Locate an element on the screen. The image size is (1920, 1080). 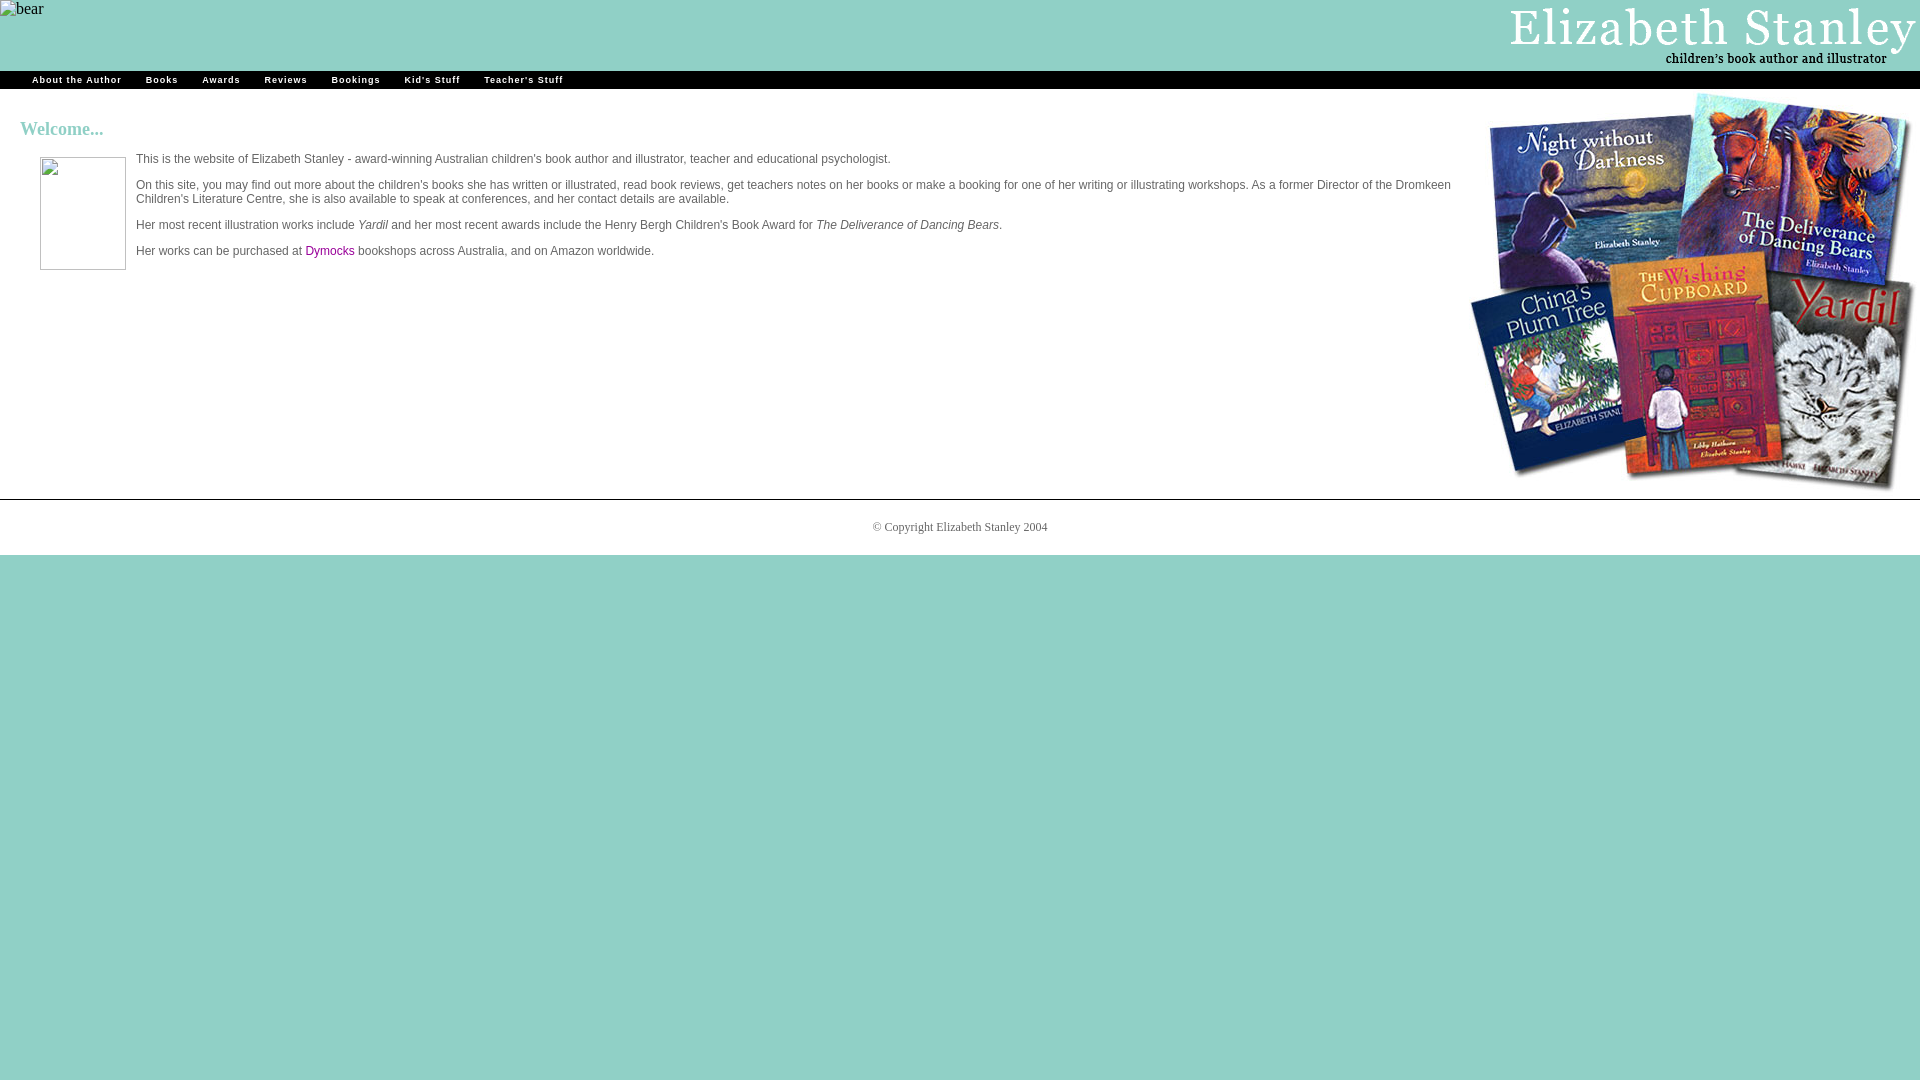
Teacher's Stuff is located at coordinates (524, 80).